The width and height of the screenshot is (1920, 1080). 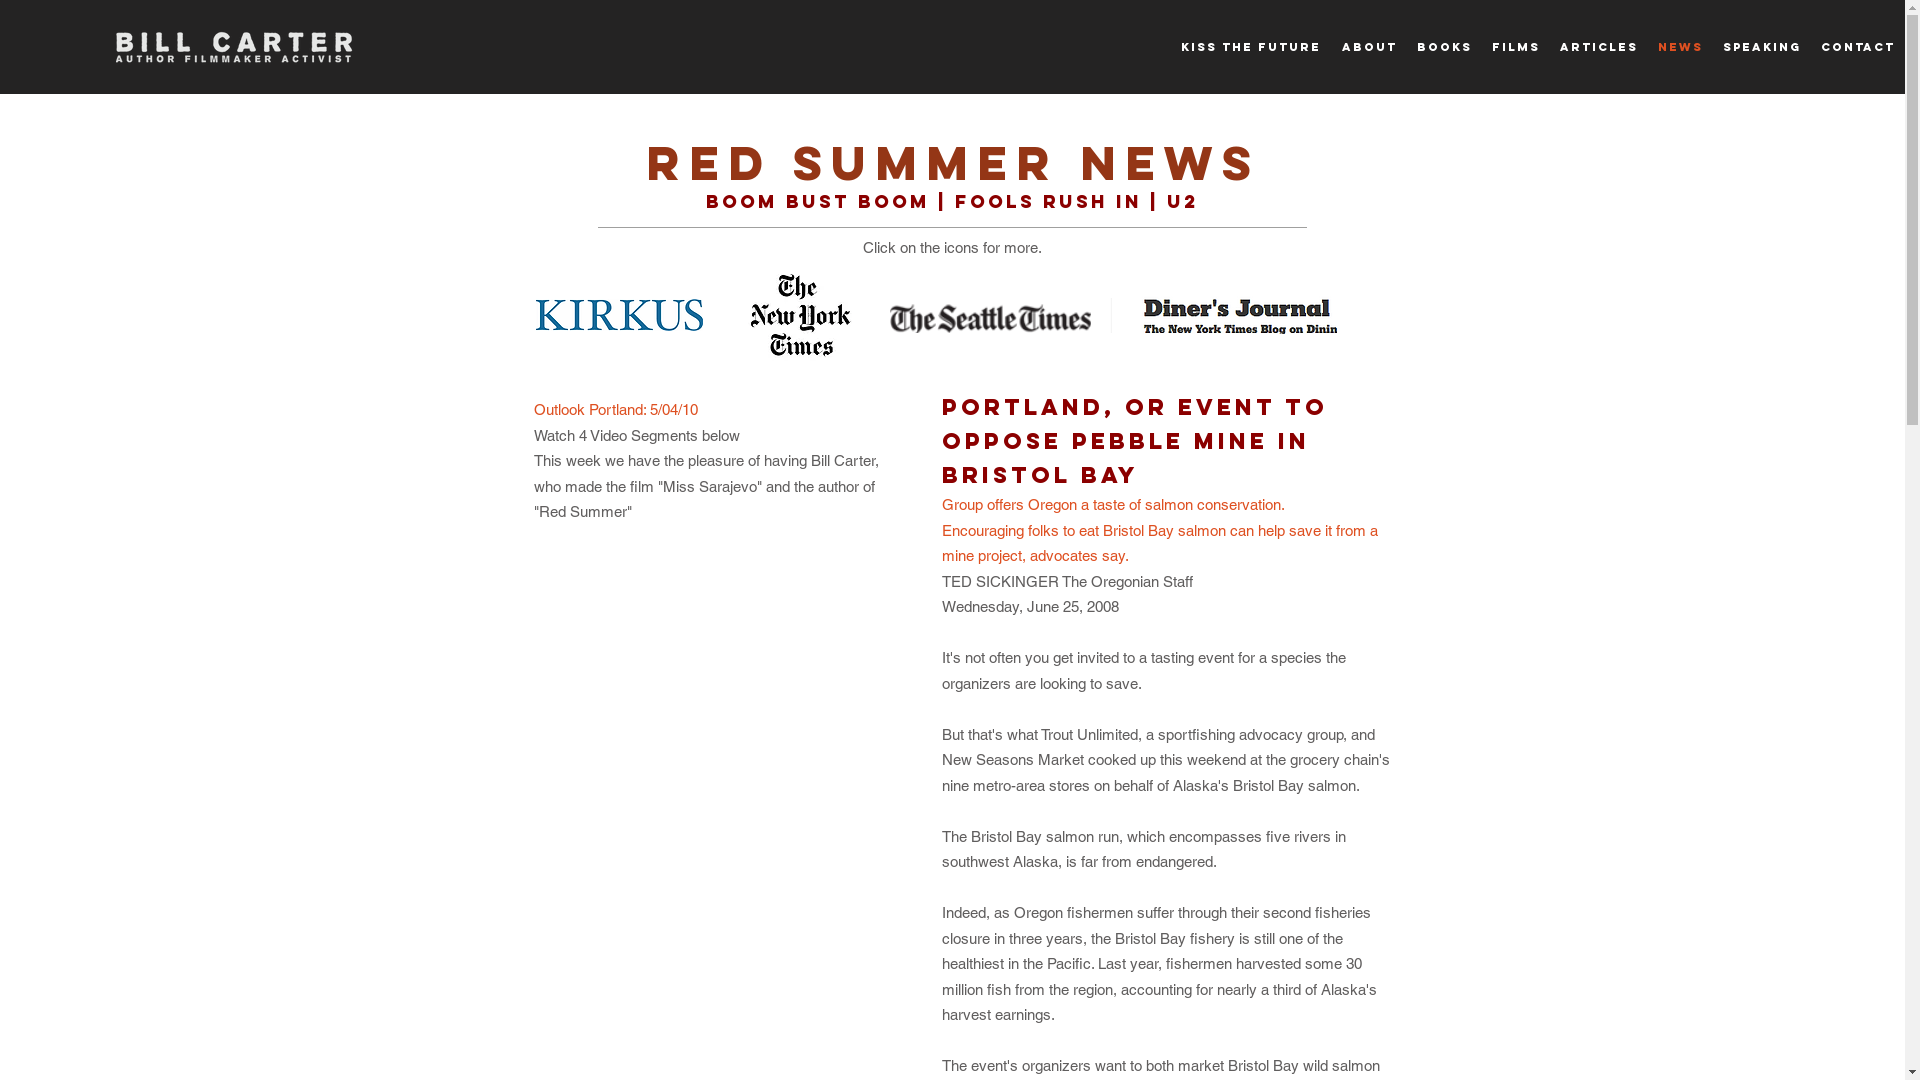 What do you see at coordinates (818, 202) in the screenshot?
I see `boom bust boom` at bounding box center [818, 202].